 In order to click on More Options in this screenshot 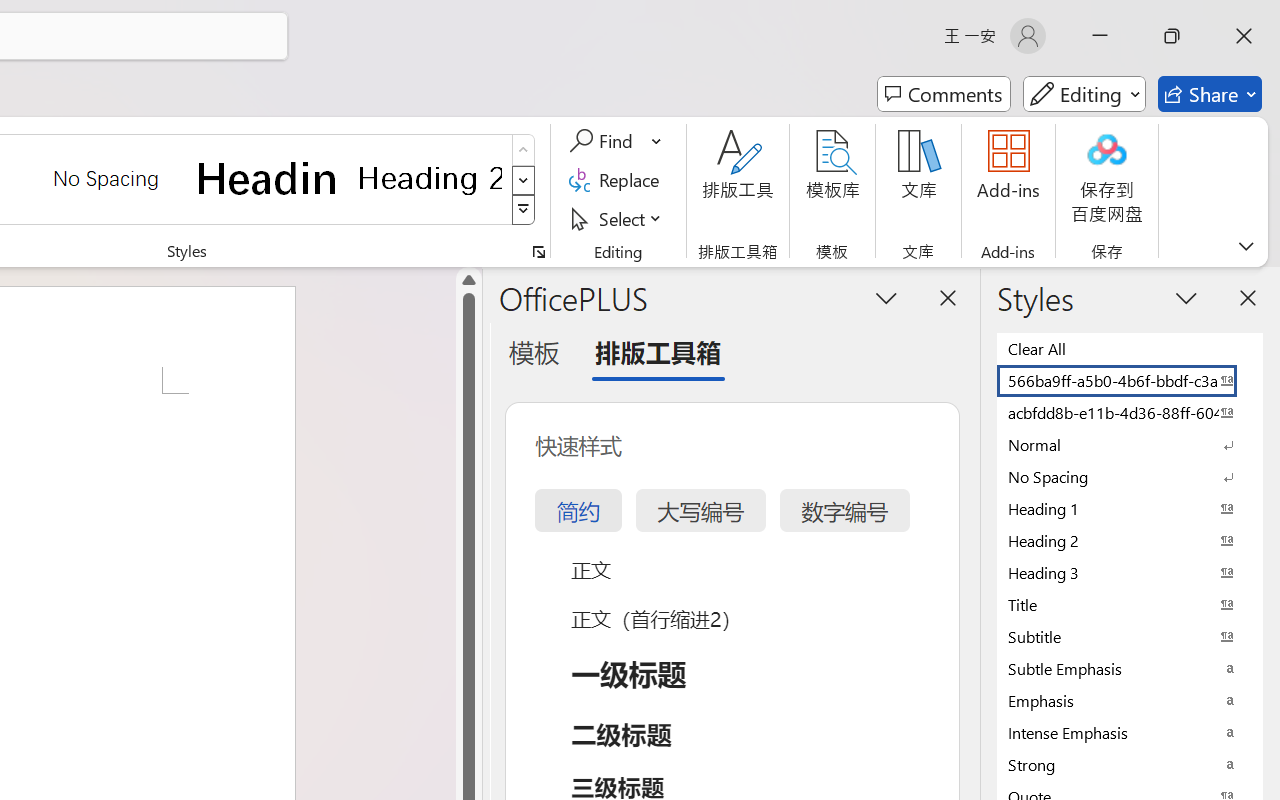, I will do `click(658, 141)`.